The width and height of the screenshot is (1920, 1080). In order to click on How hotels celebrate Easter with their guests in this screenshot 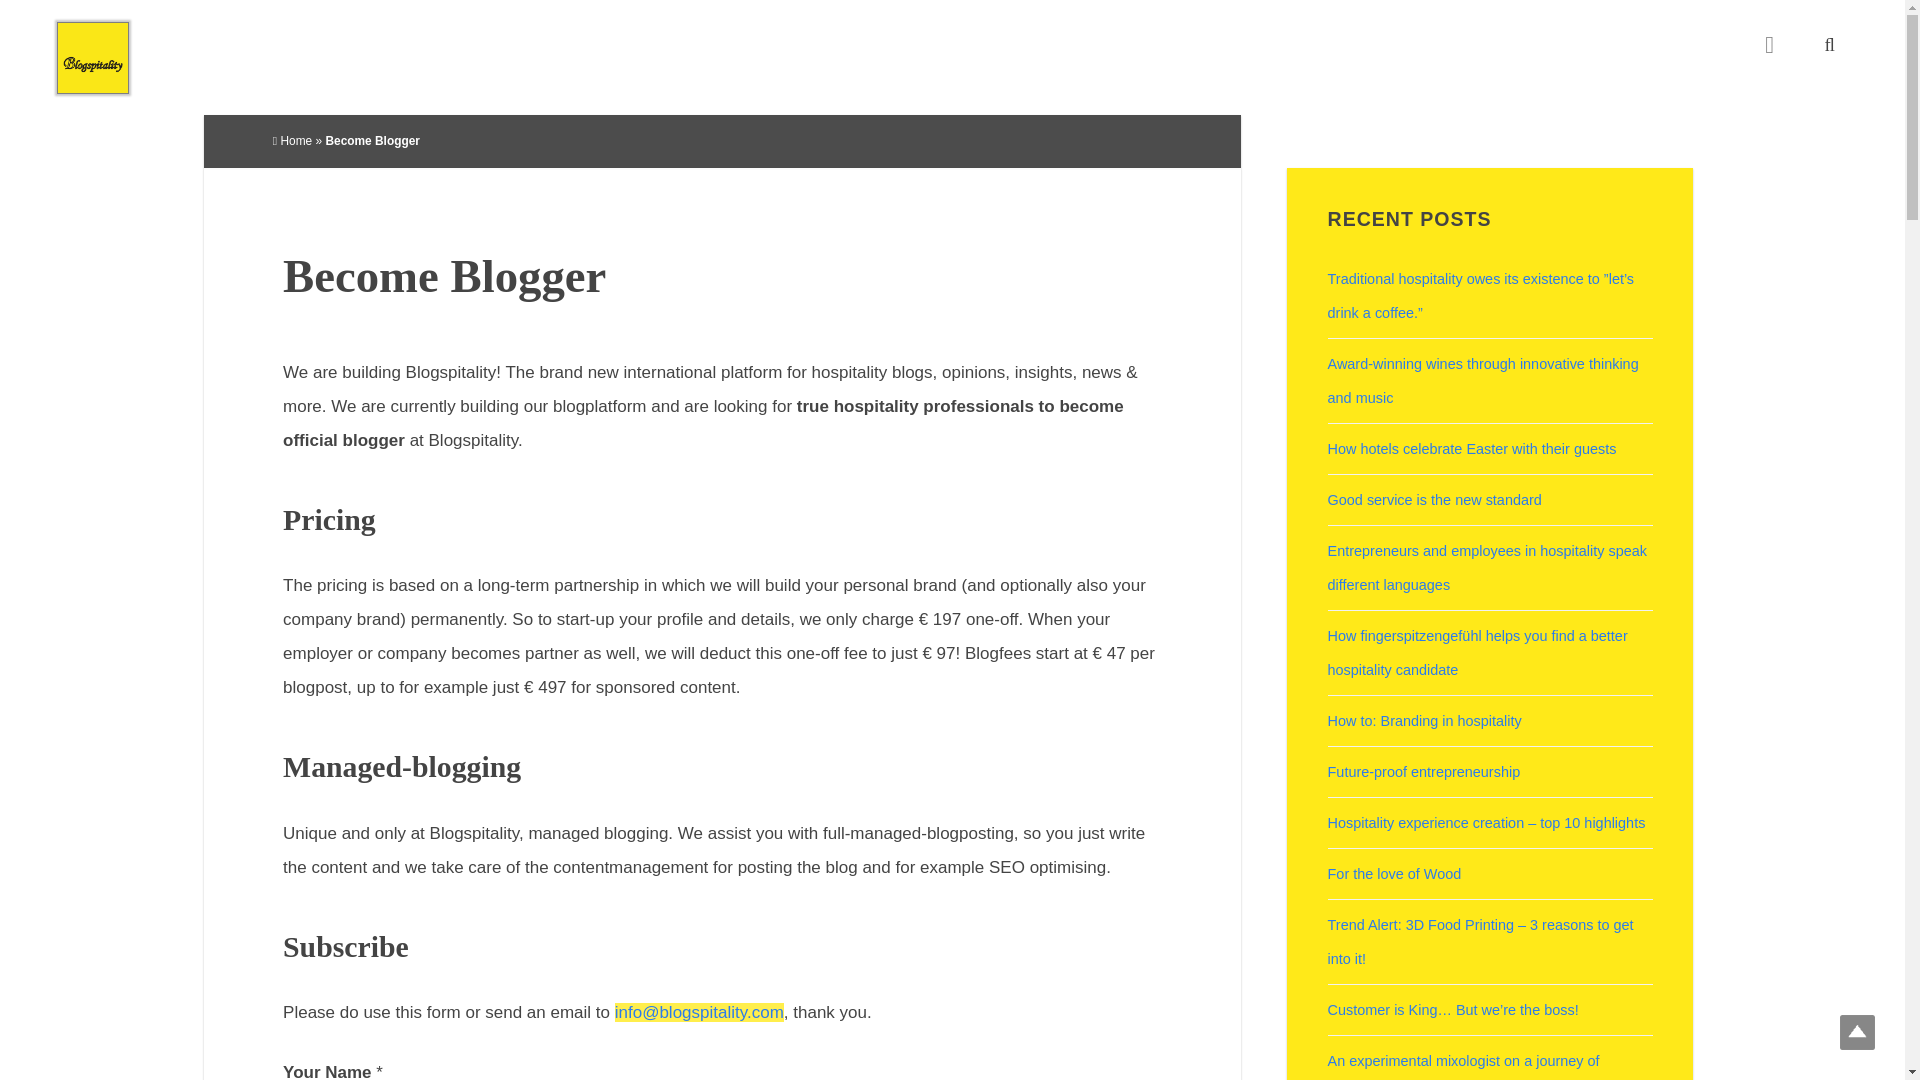, I will do `click(1472, 448)`.